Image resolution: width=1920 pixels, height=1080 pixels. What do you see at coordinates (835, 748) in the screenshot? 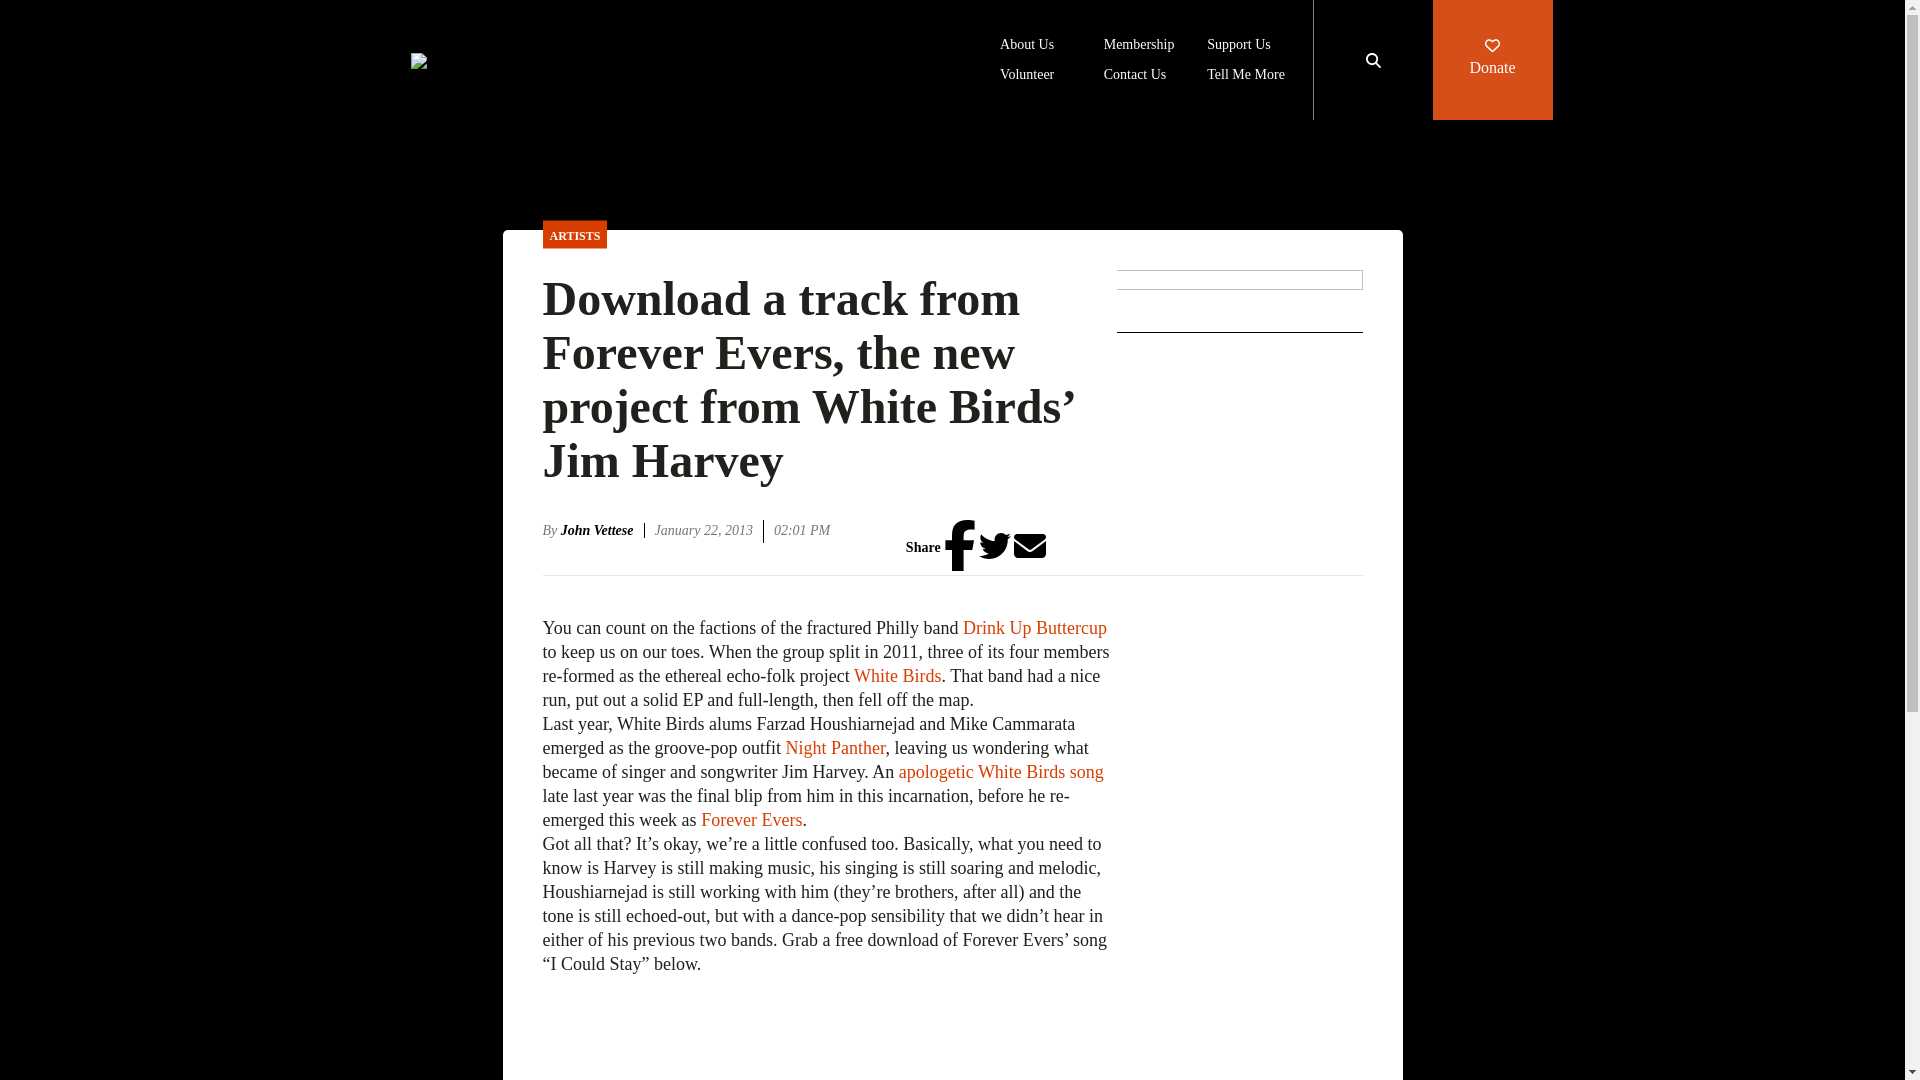
I see `Night Panther` at bounding box center [835, 748].